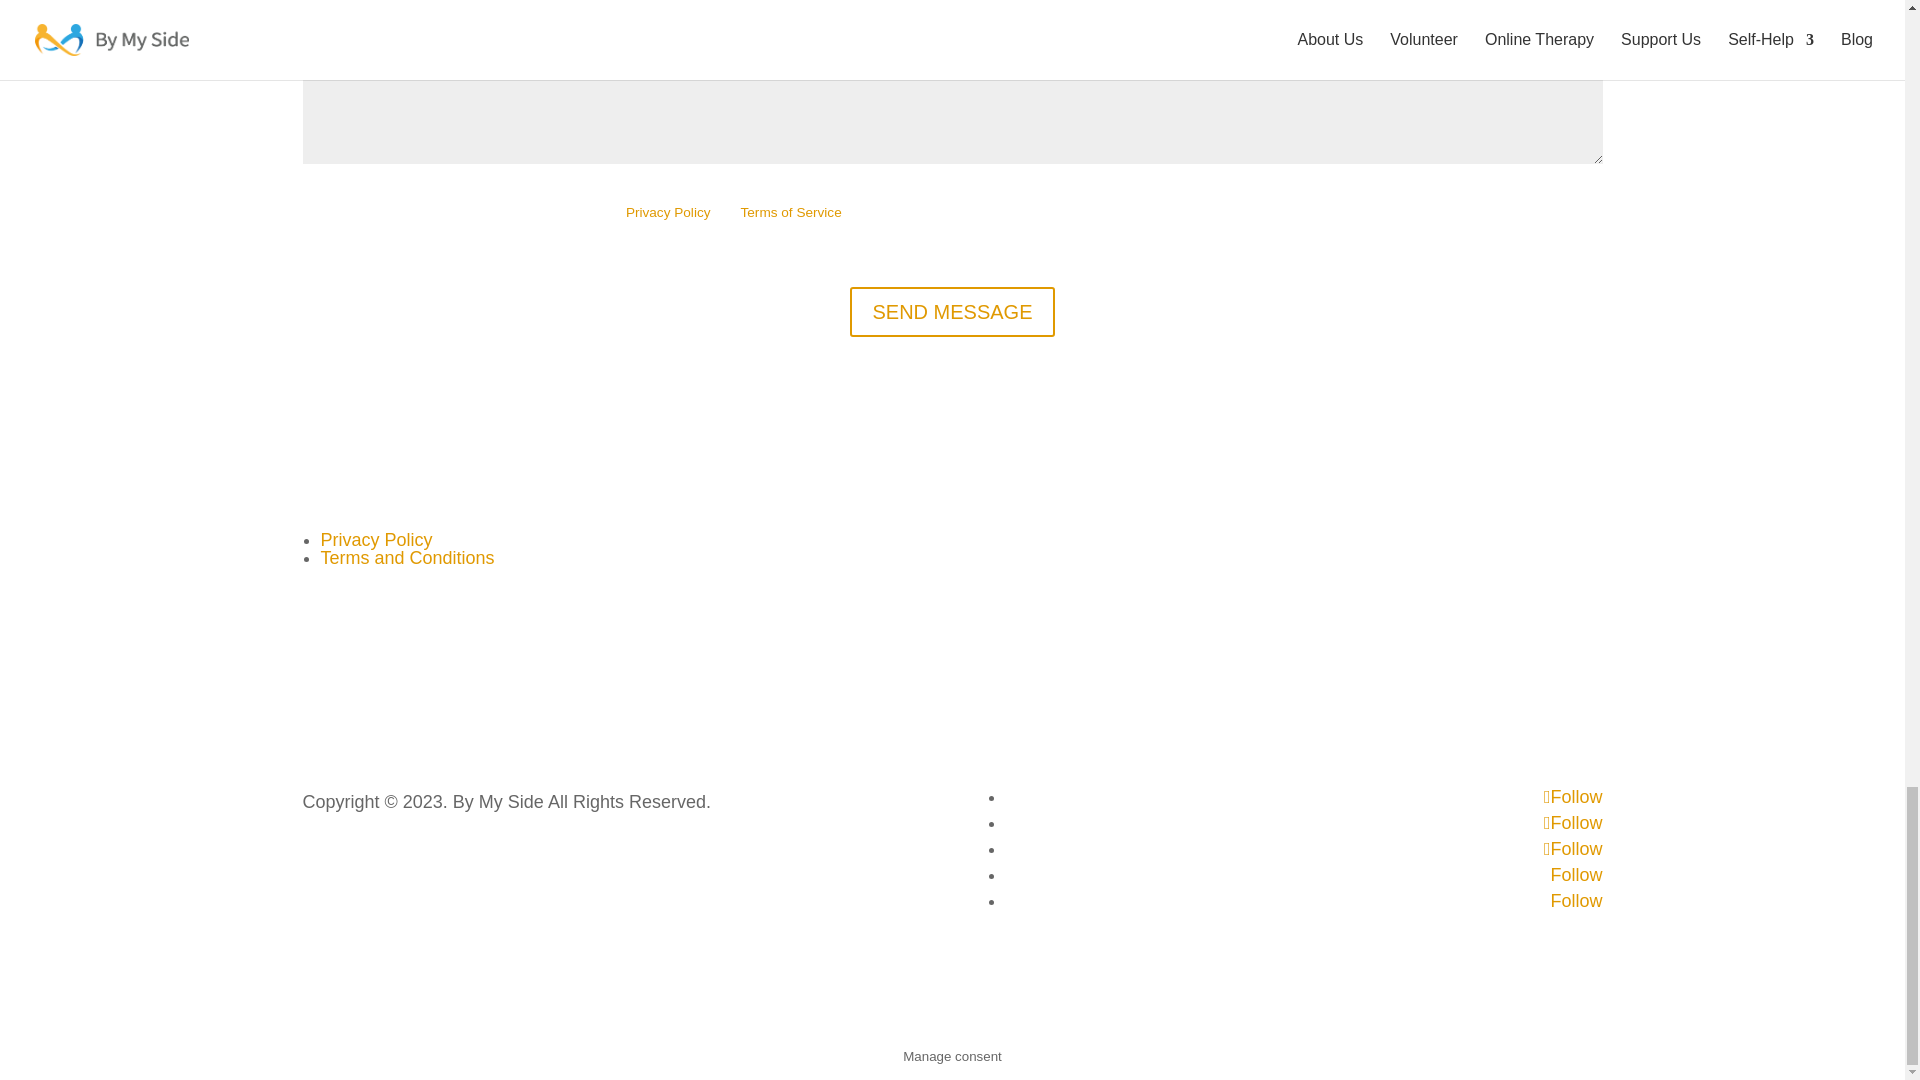  What do you see at coordinates (1573, 848) in the screenshot?
I see `Follow on Instagram` at bounding box center [1573, 848].